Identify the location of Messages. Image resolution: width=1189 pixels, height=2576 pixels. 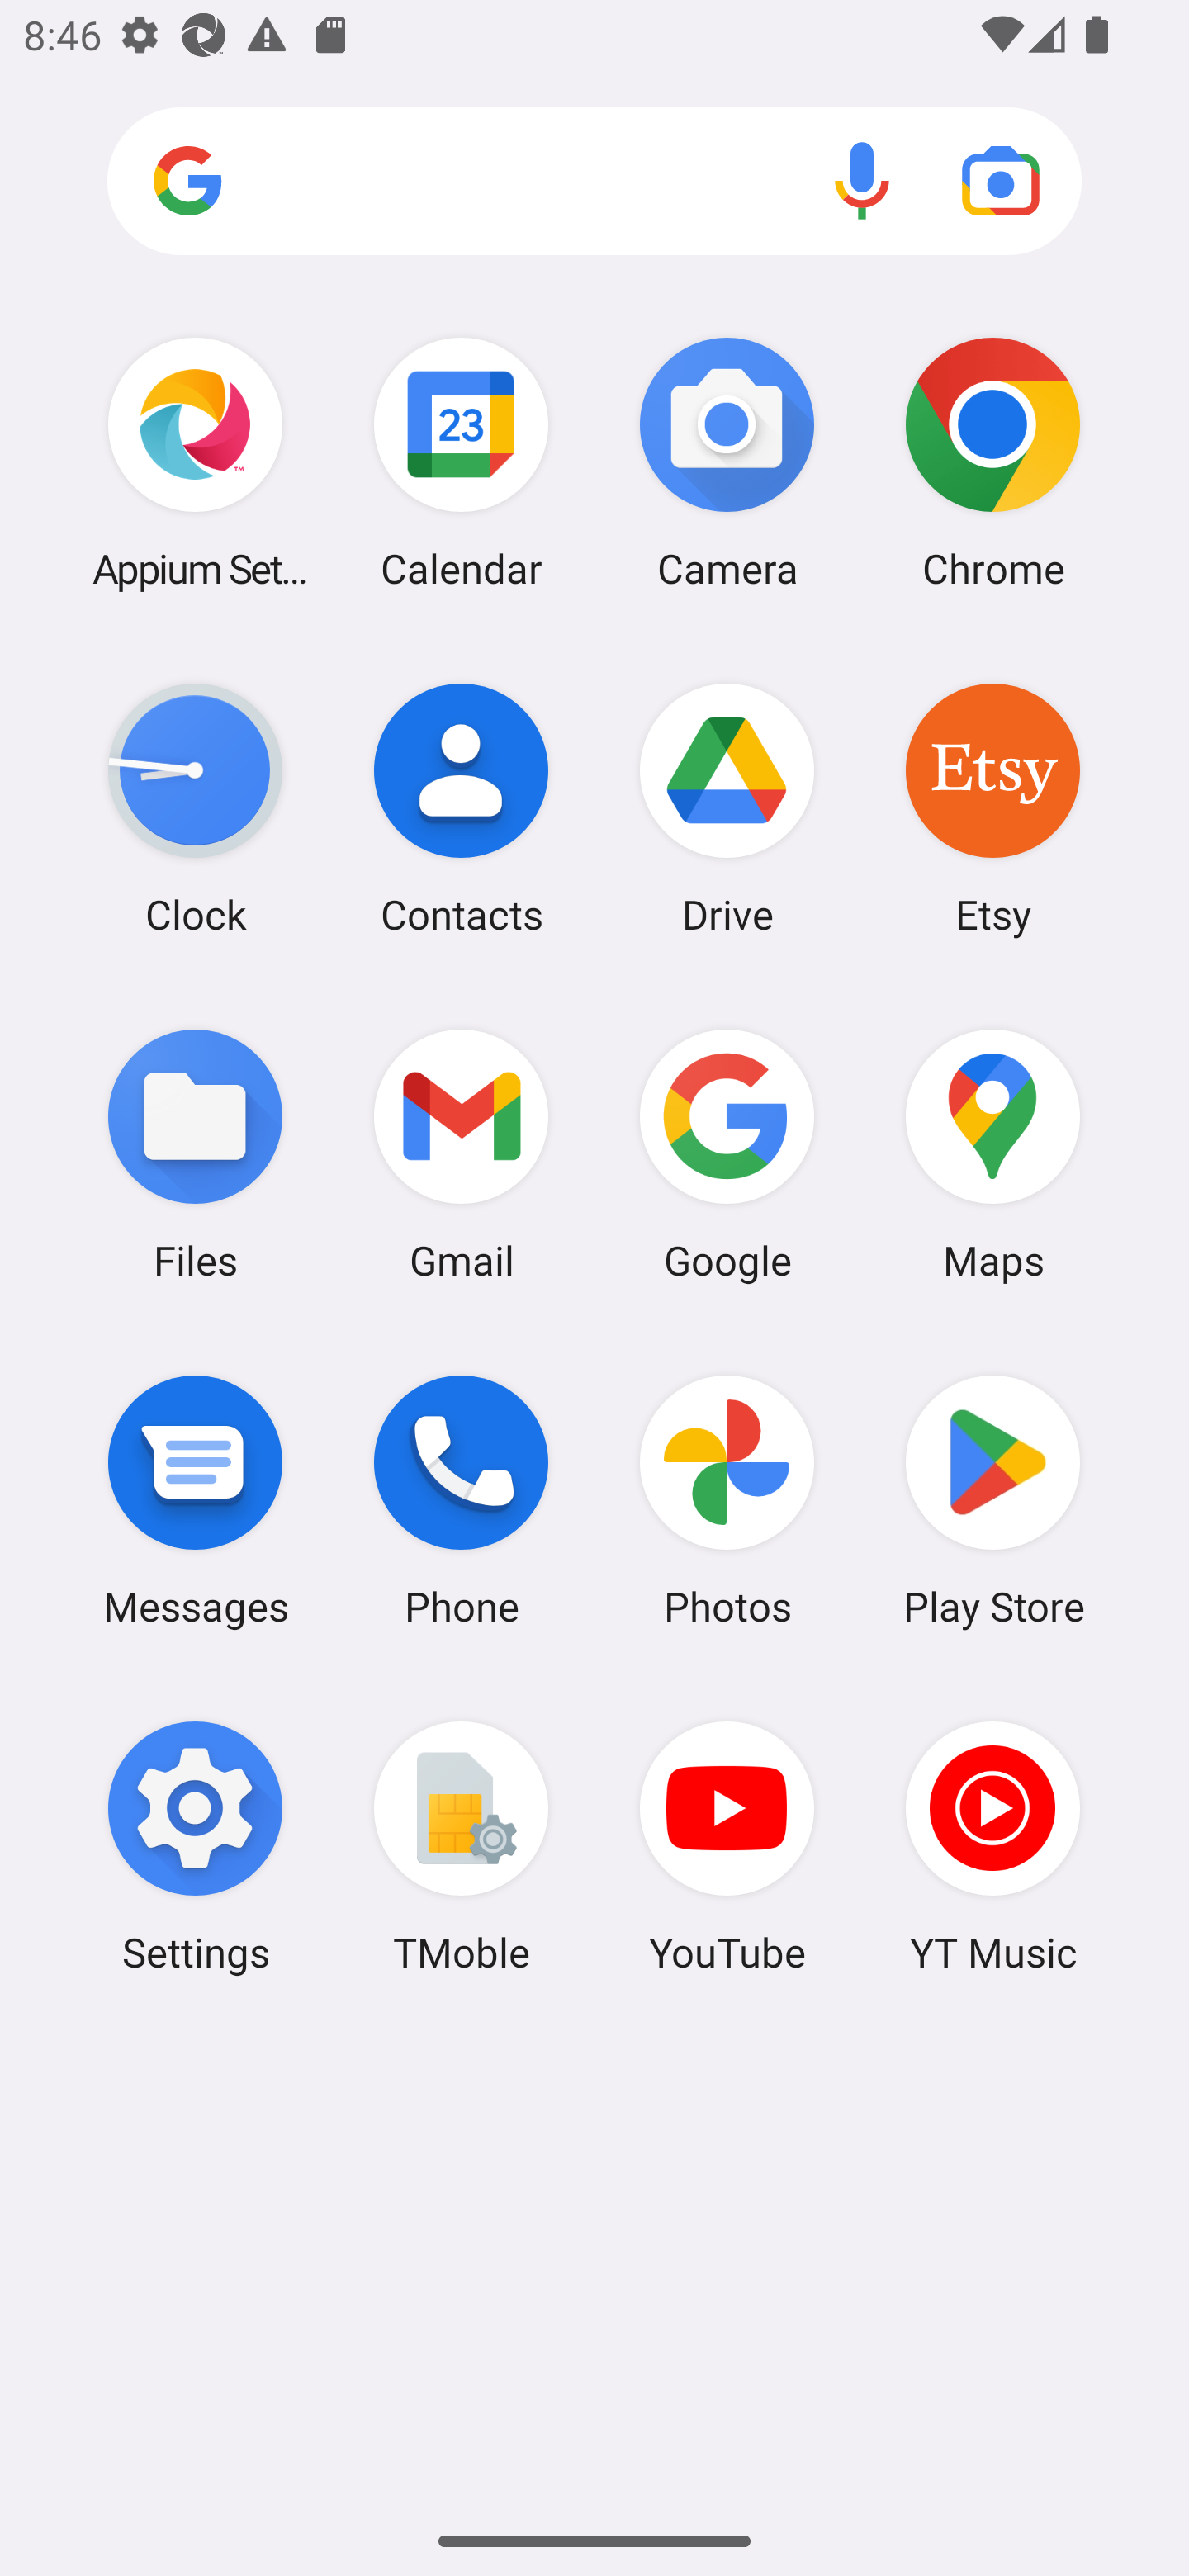
(195, 1500).